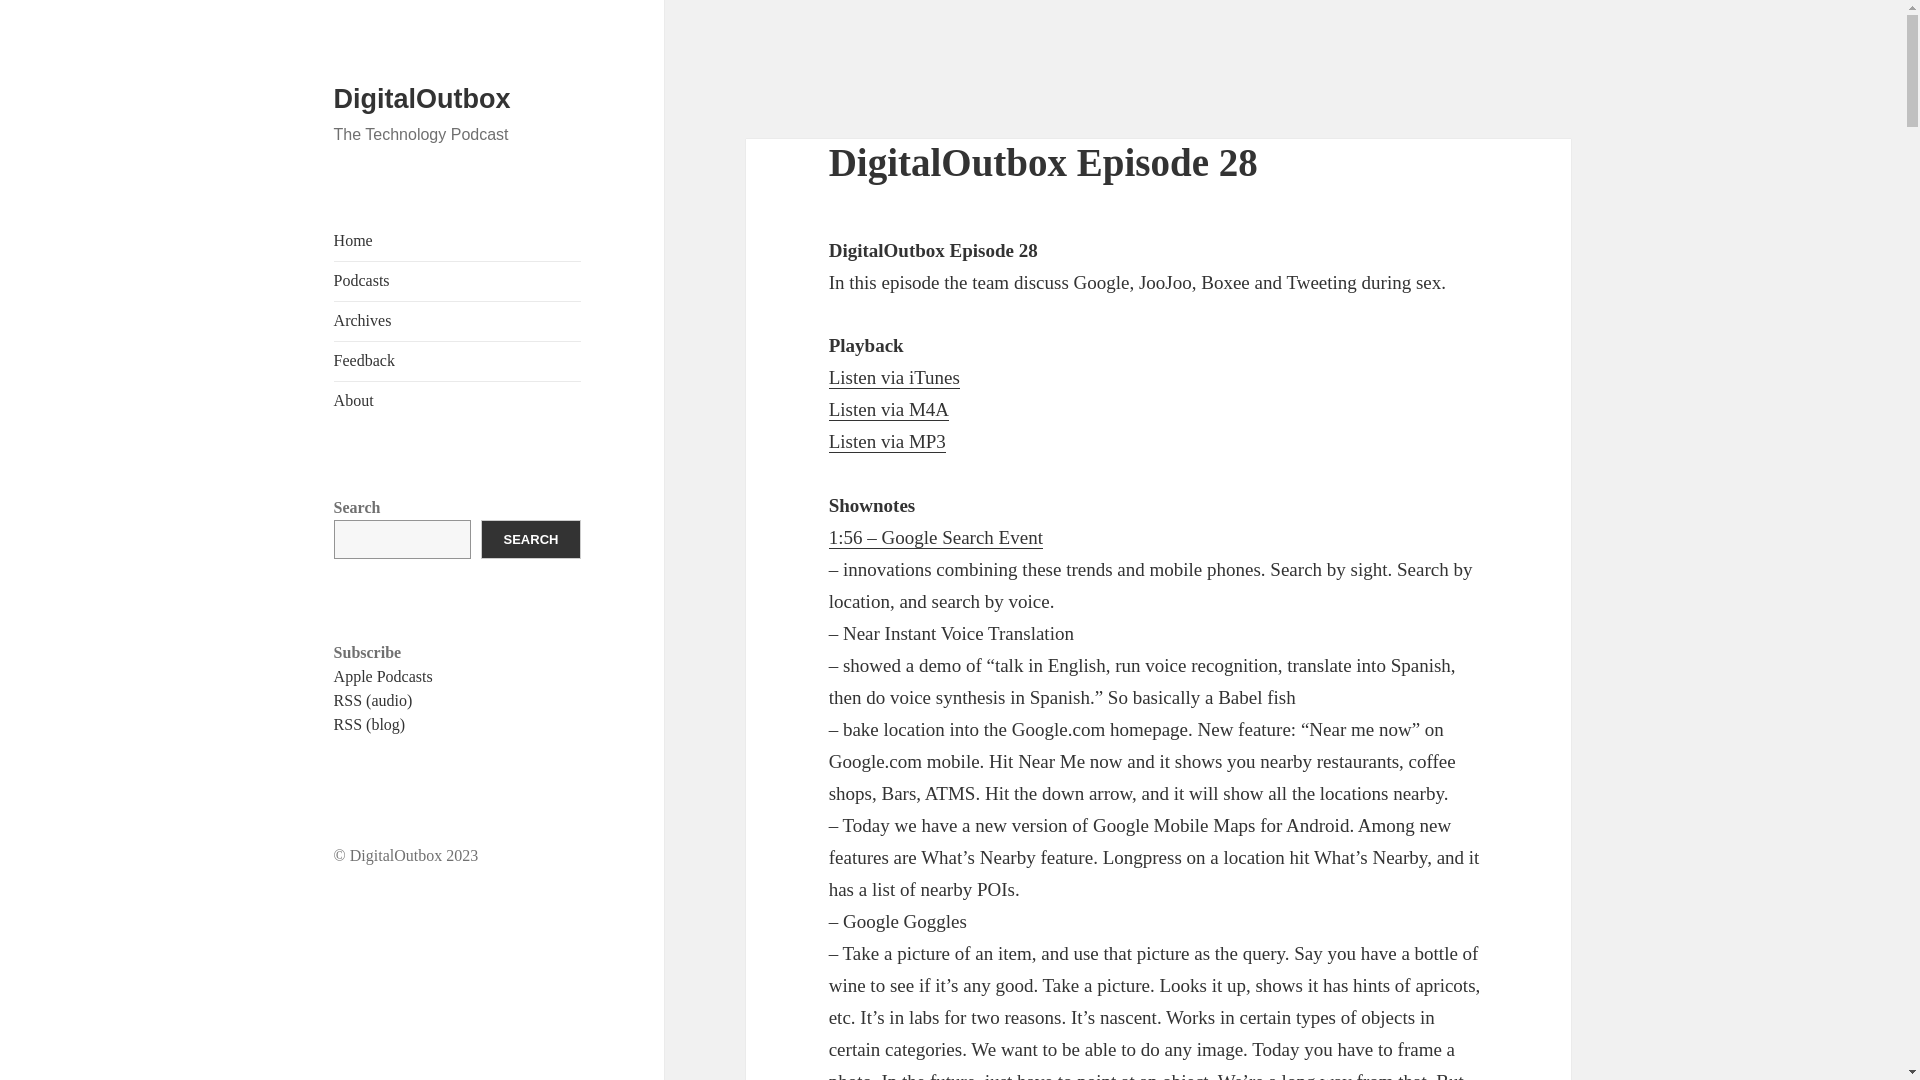 The width and height of the screenshot is (1920, 1080). I want to click on Listen via iTunes, so click(894, 378).